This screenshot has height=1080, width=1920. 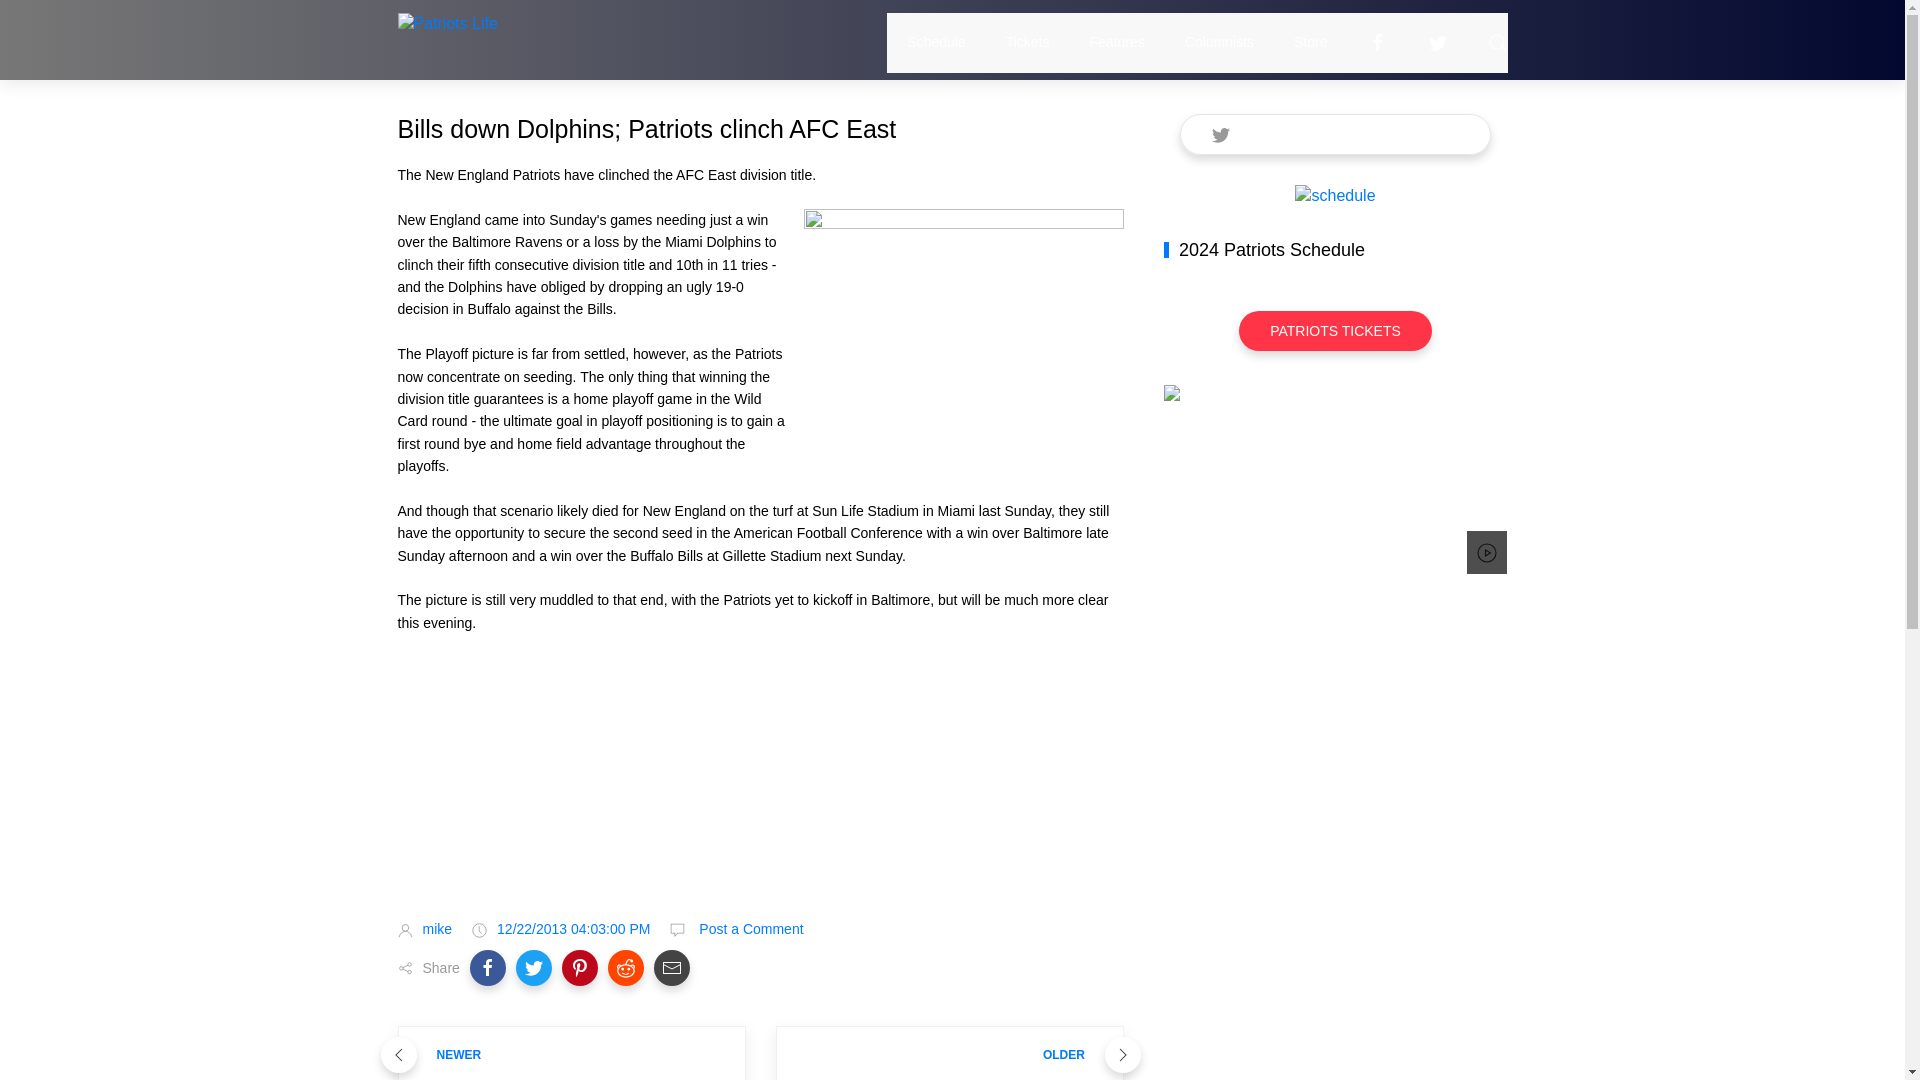 I want to click on OLDER, so click(x=949, y=1053).